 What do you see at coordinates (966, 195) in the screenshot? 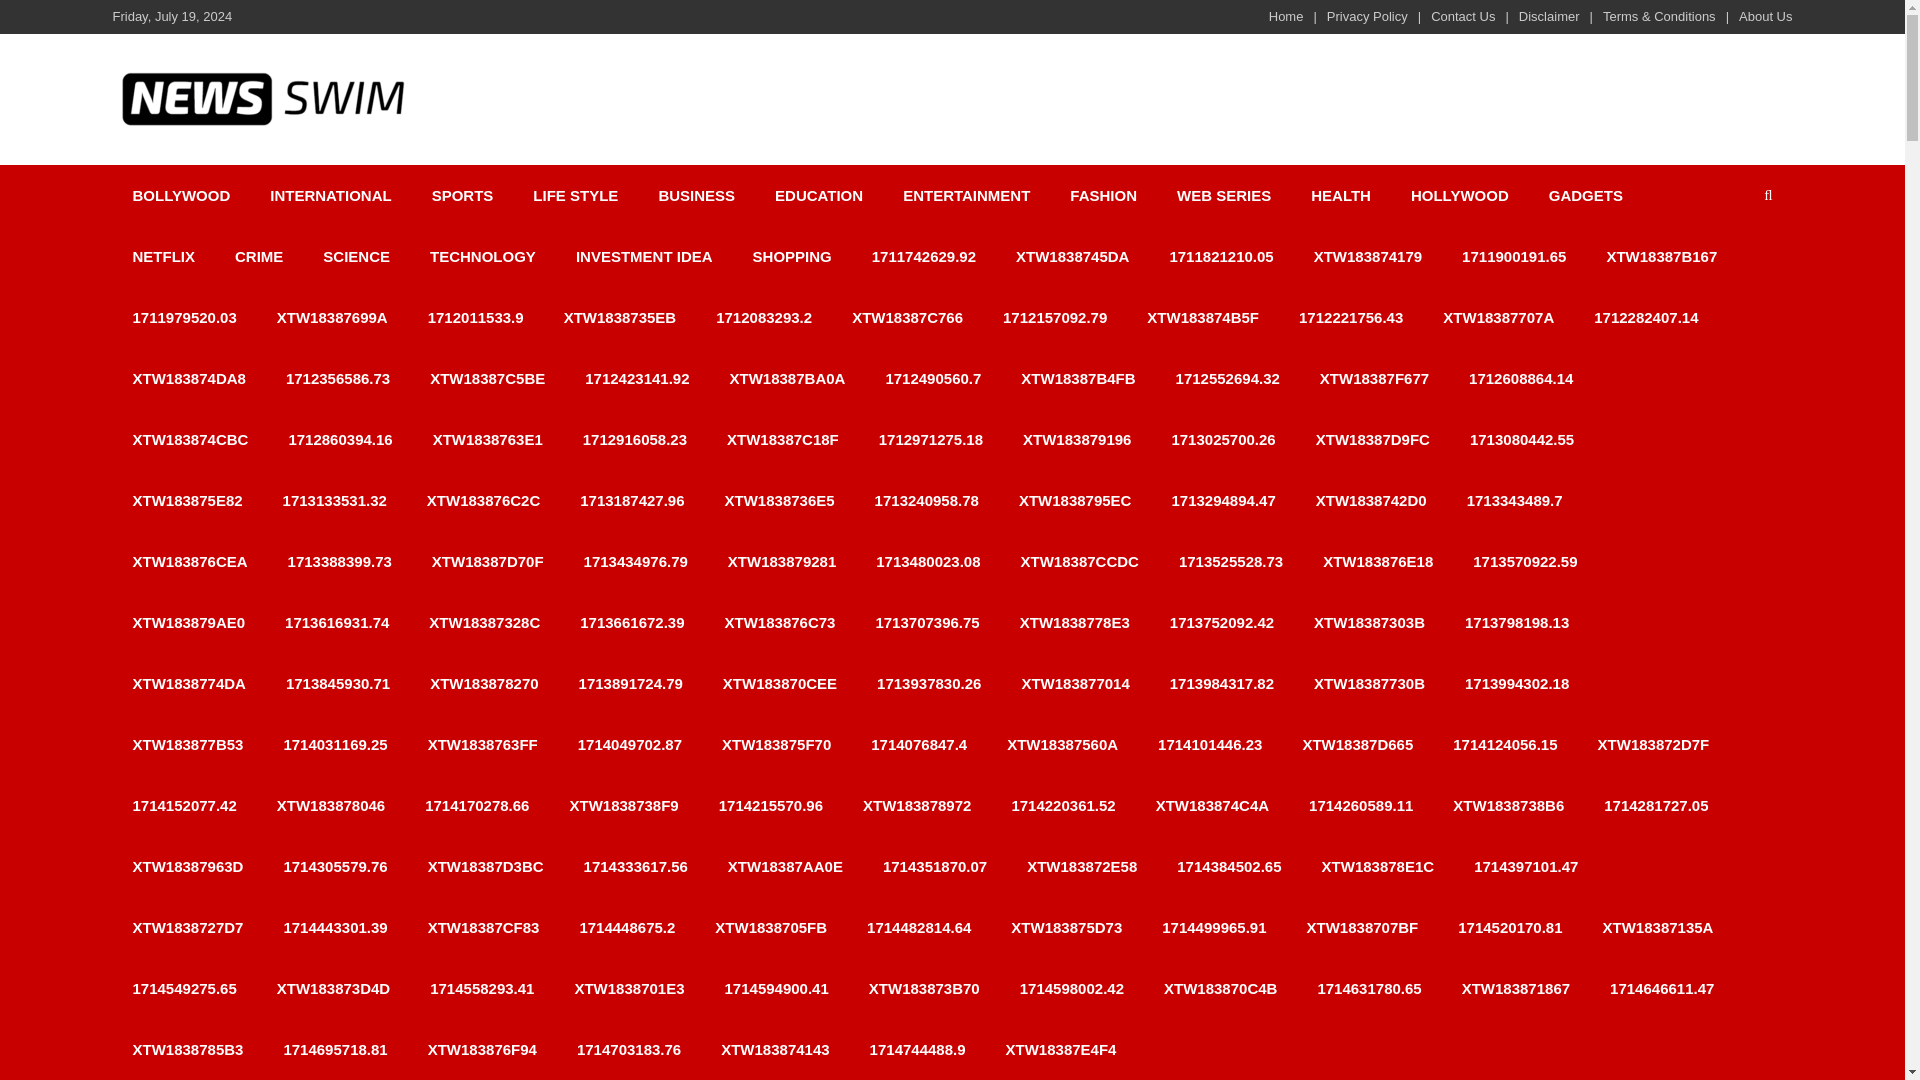
I see `ENTERTAINMENT` at bounding box center [966, 195].